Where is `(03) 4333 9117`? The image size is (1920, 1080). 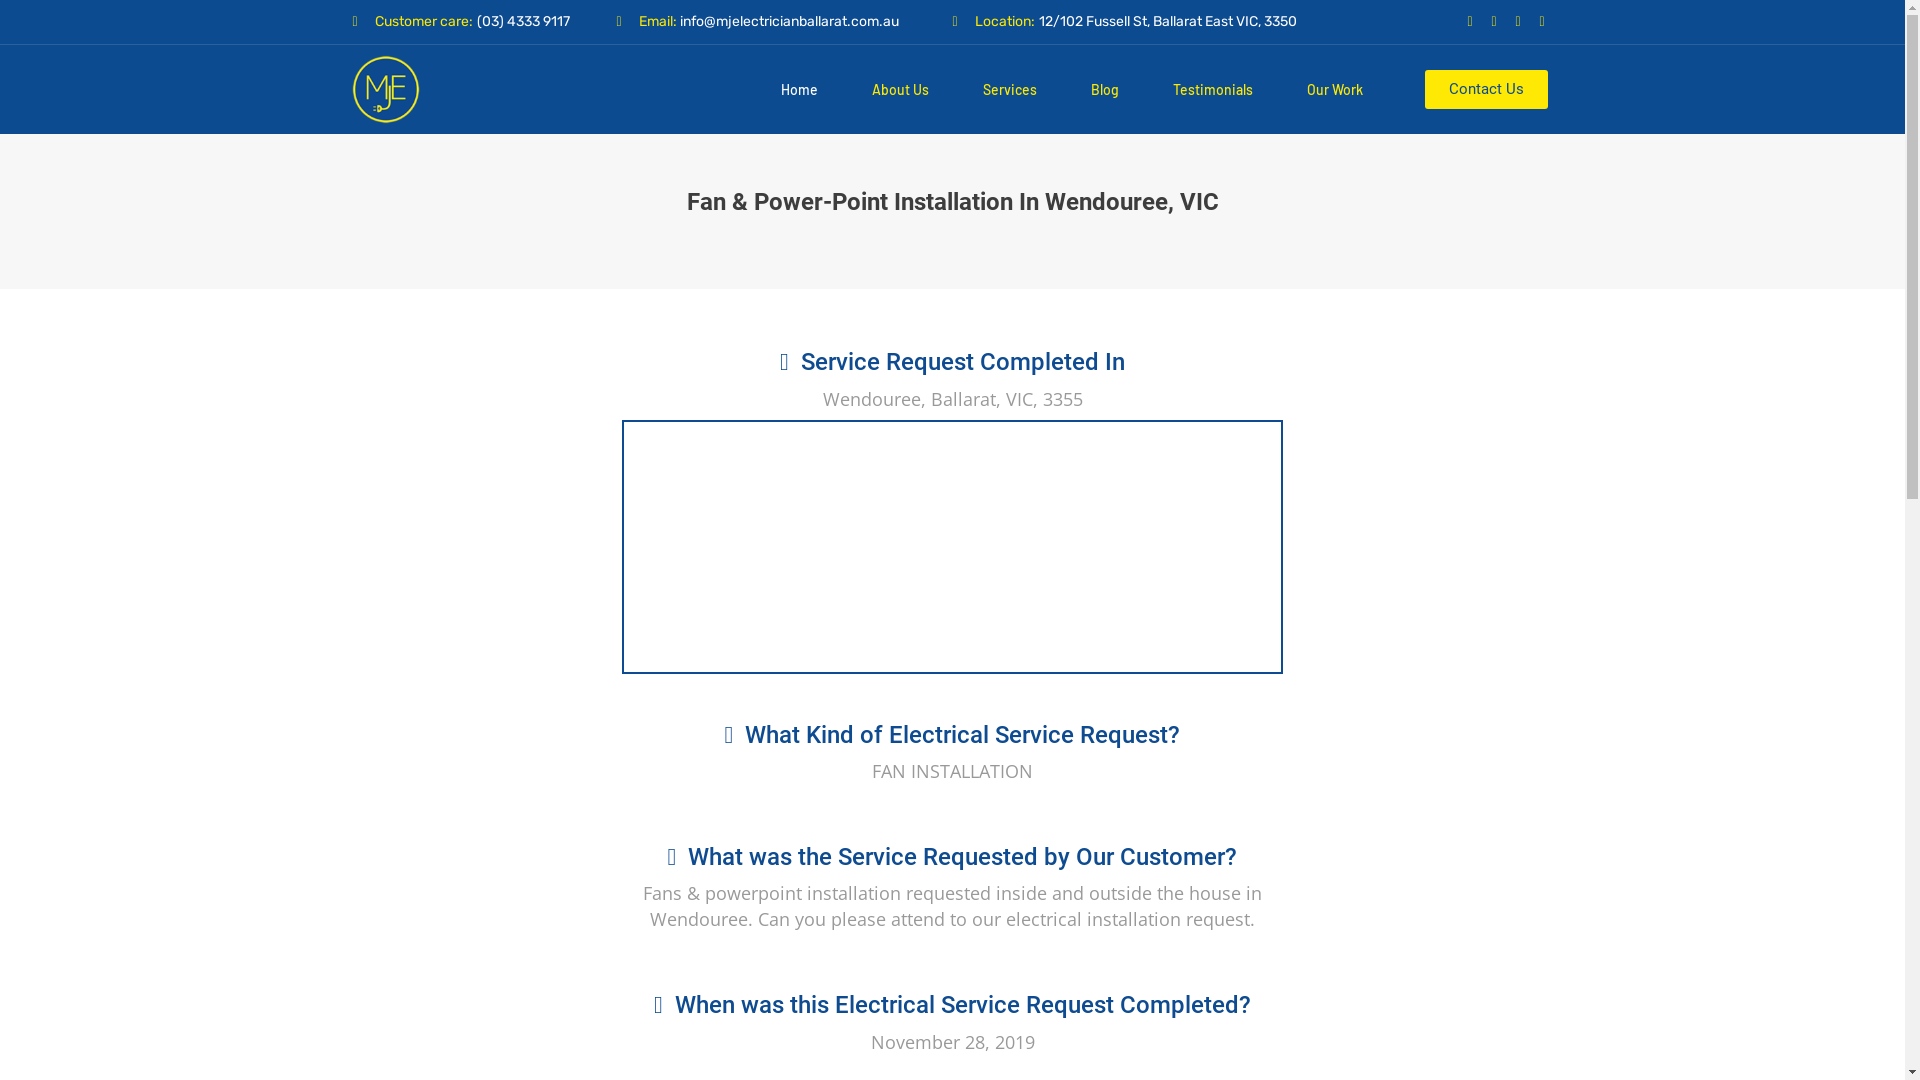
(03) 4333 9117 is located at coordinates (522, 22).